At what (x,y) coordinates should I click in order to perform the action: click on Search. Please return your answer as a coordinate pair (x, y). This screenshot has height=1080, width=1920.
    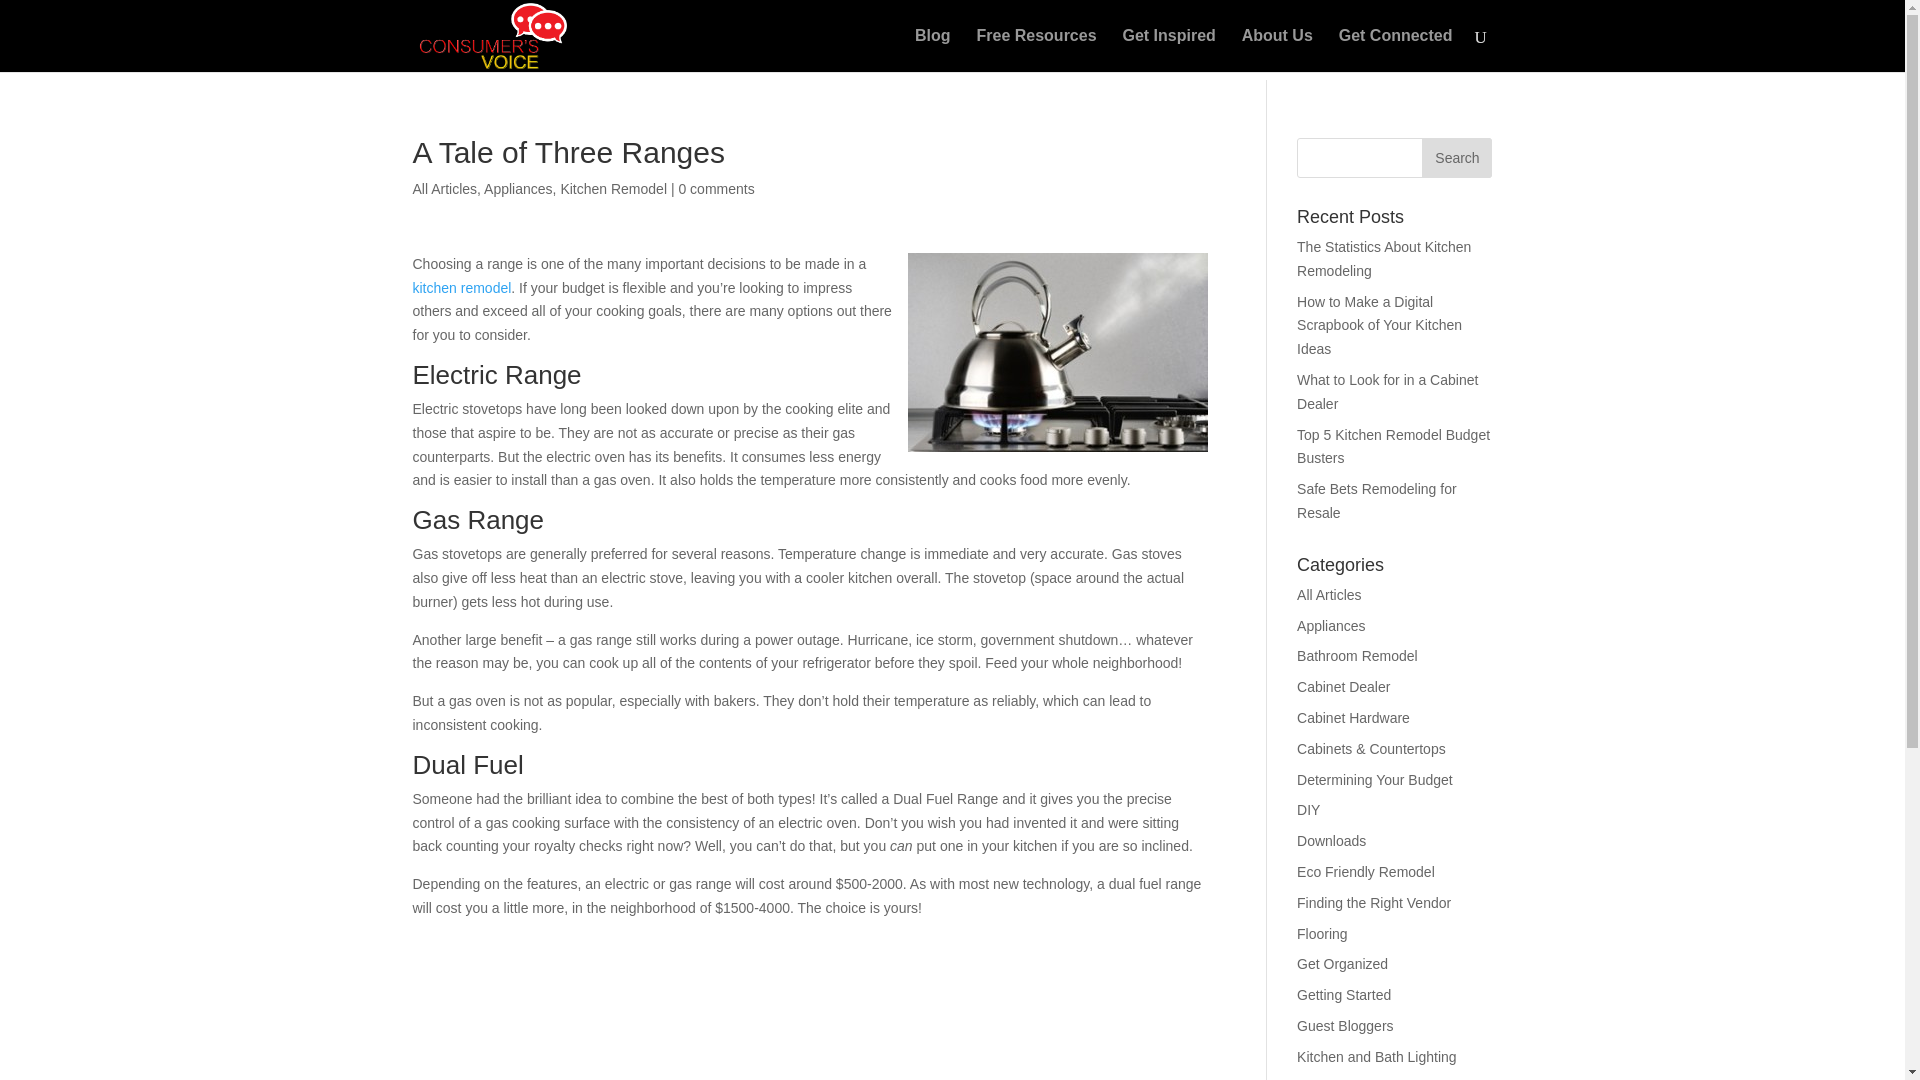
    Looking at the image, I should click on (1456, 158).